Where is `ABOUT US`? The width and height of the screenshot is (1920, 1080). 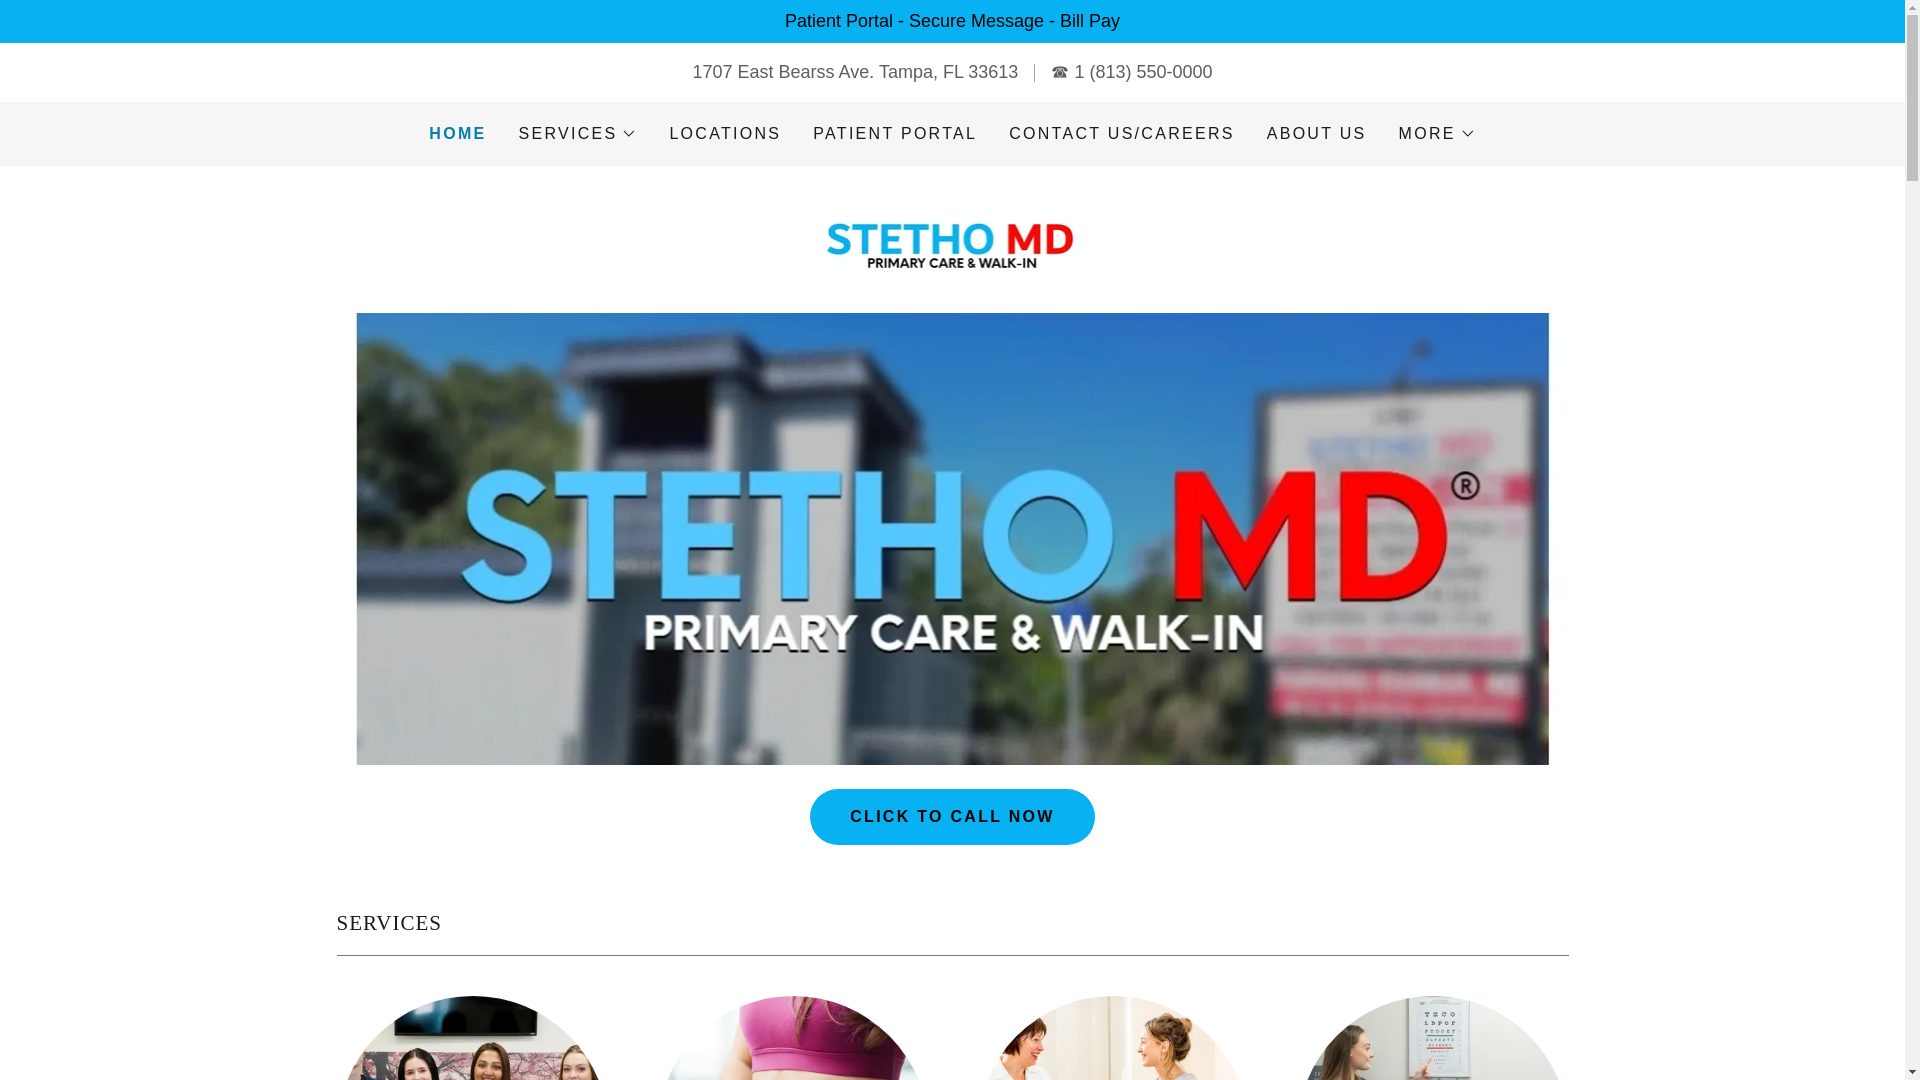
ABOUT US is located at coordinates (1316, 134).